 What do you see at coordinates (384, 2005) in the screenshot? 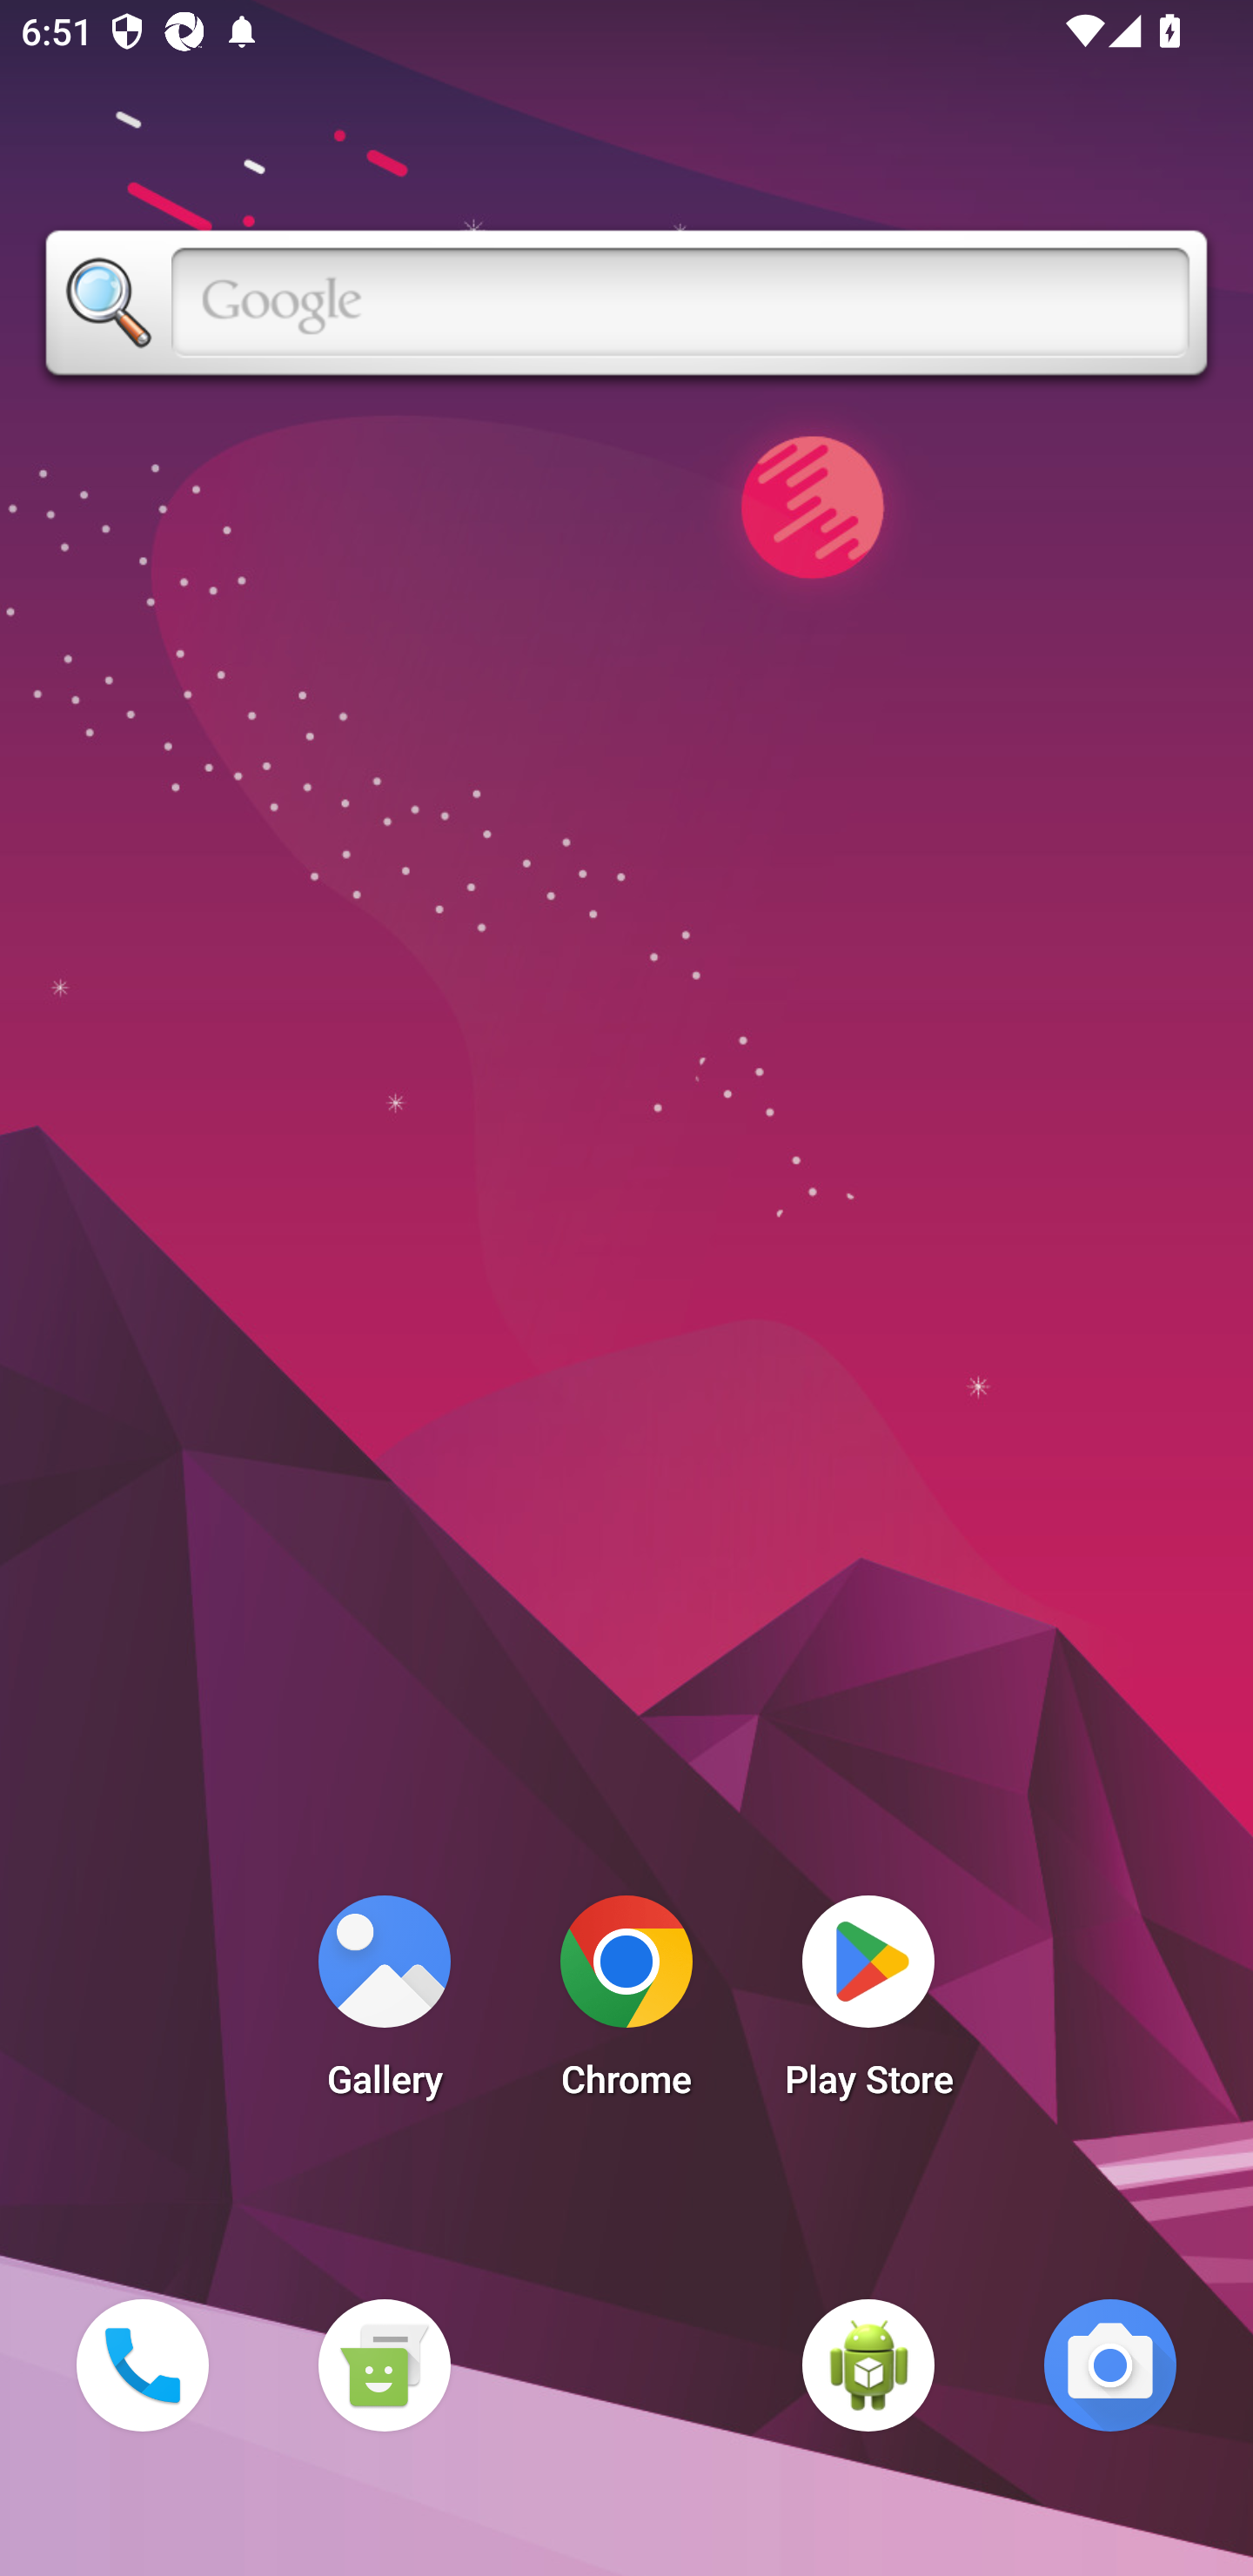
I see `Gallery` at bounding box center [384, 2005].